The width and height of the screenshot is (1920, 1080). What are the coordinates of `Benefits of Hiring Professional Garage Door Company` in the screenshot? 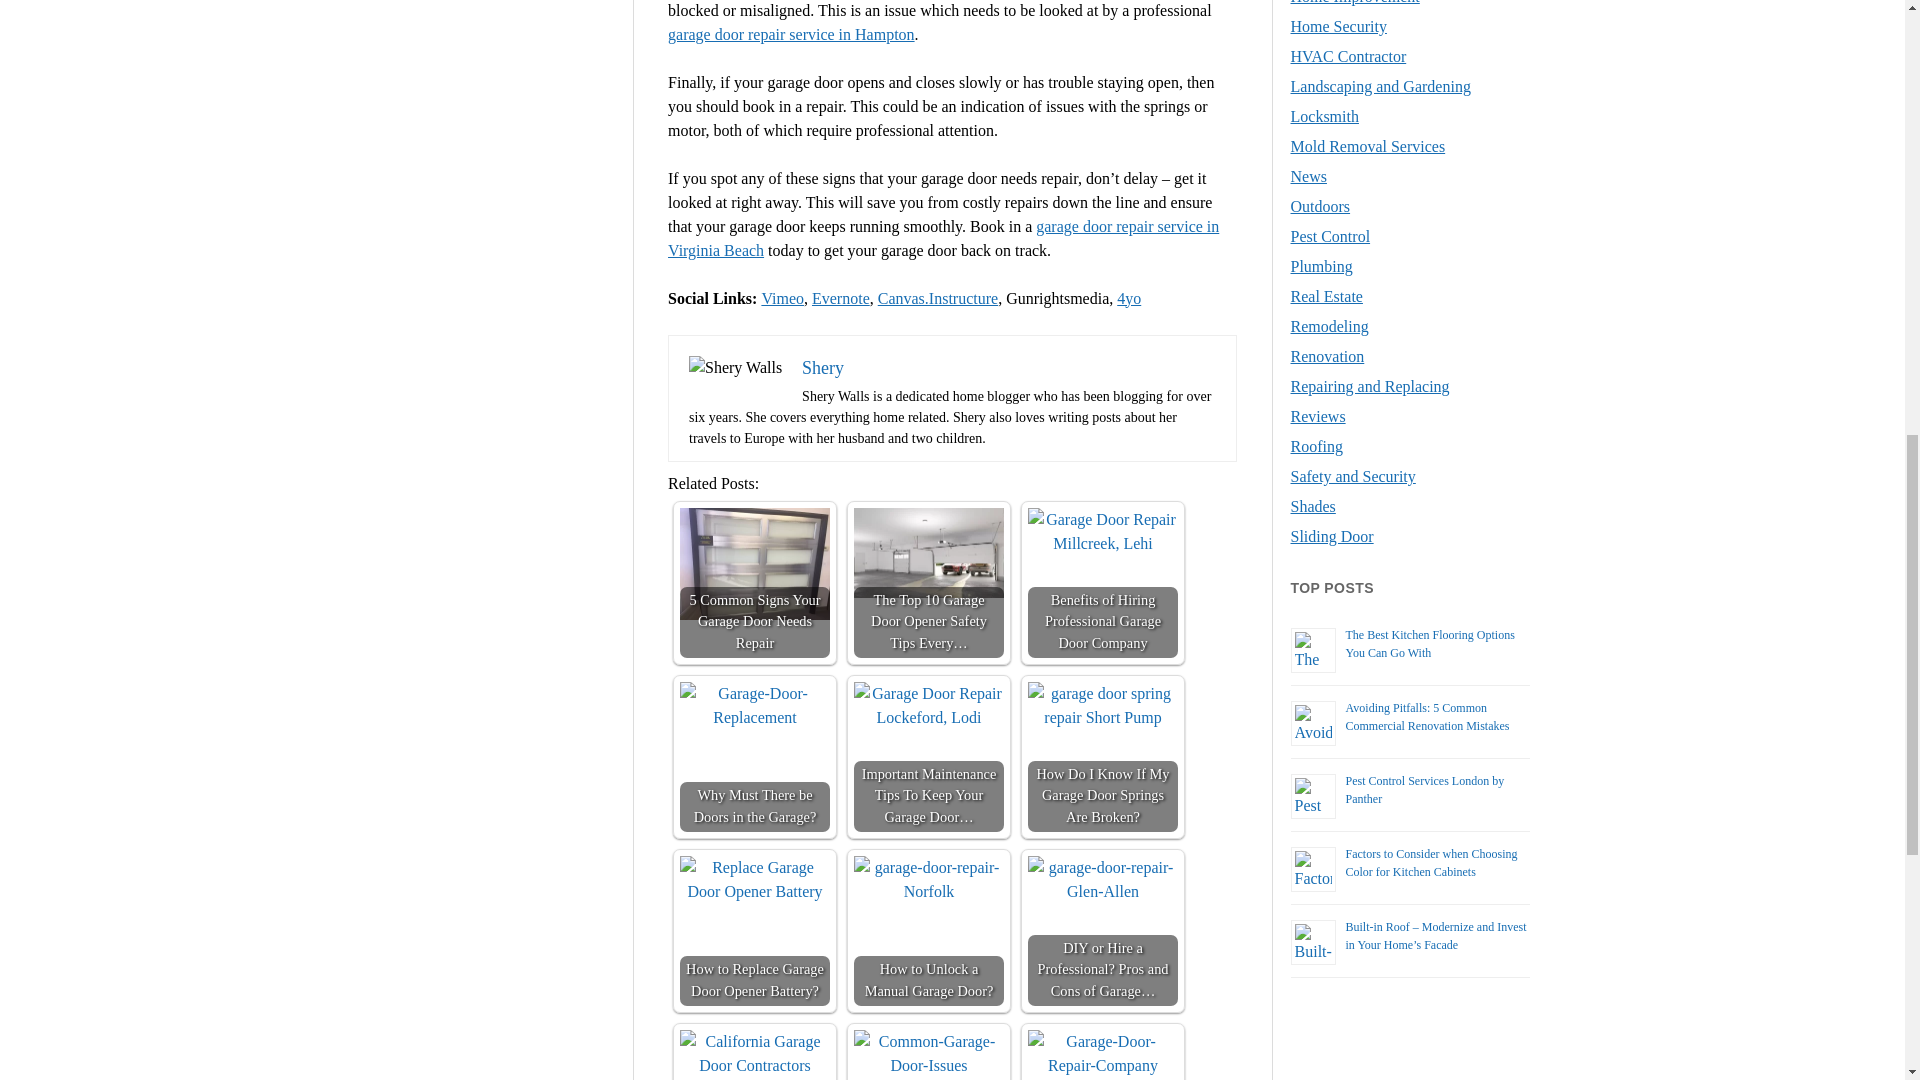 It's located at (1102, 582).